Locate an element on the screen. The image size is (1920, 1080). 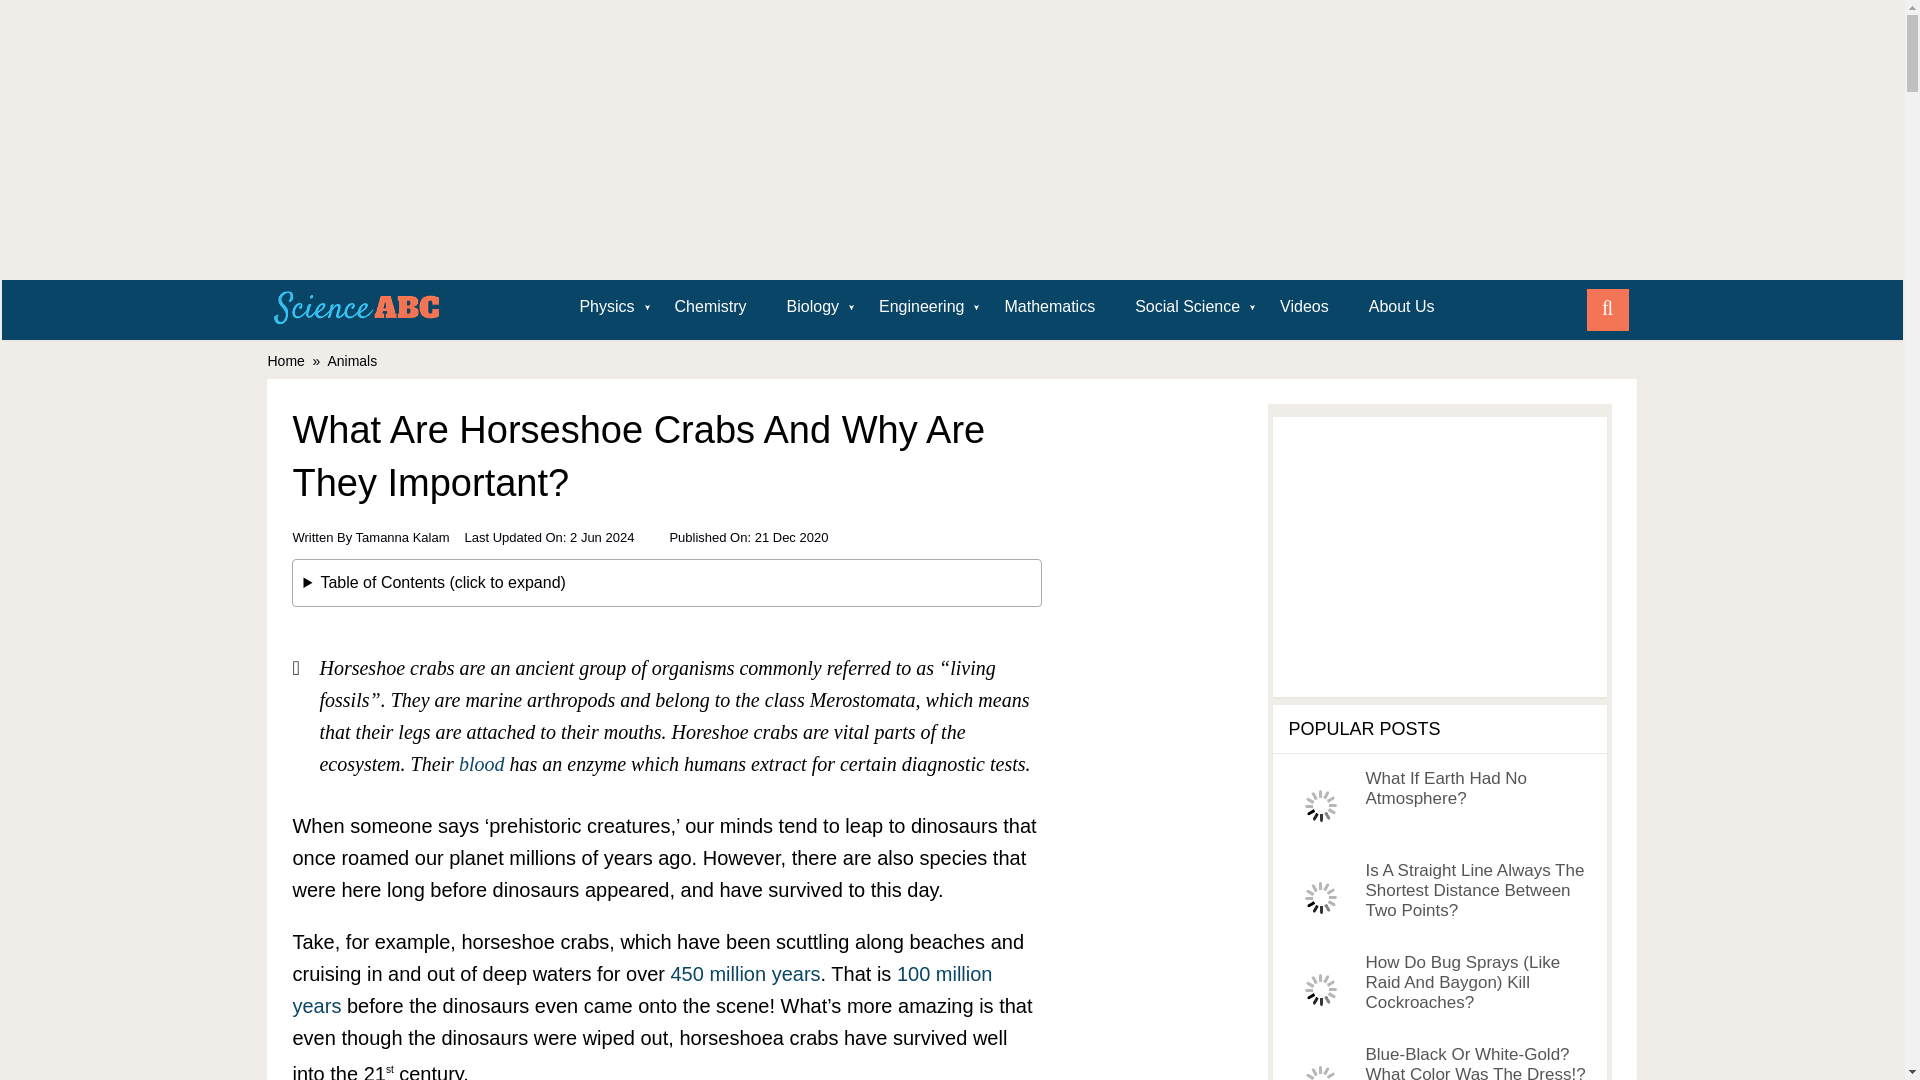
Biology is located at coordinates (812, 306).